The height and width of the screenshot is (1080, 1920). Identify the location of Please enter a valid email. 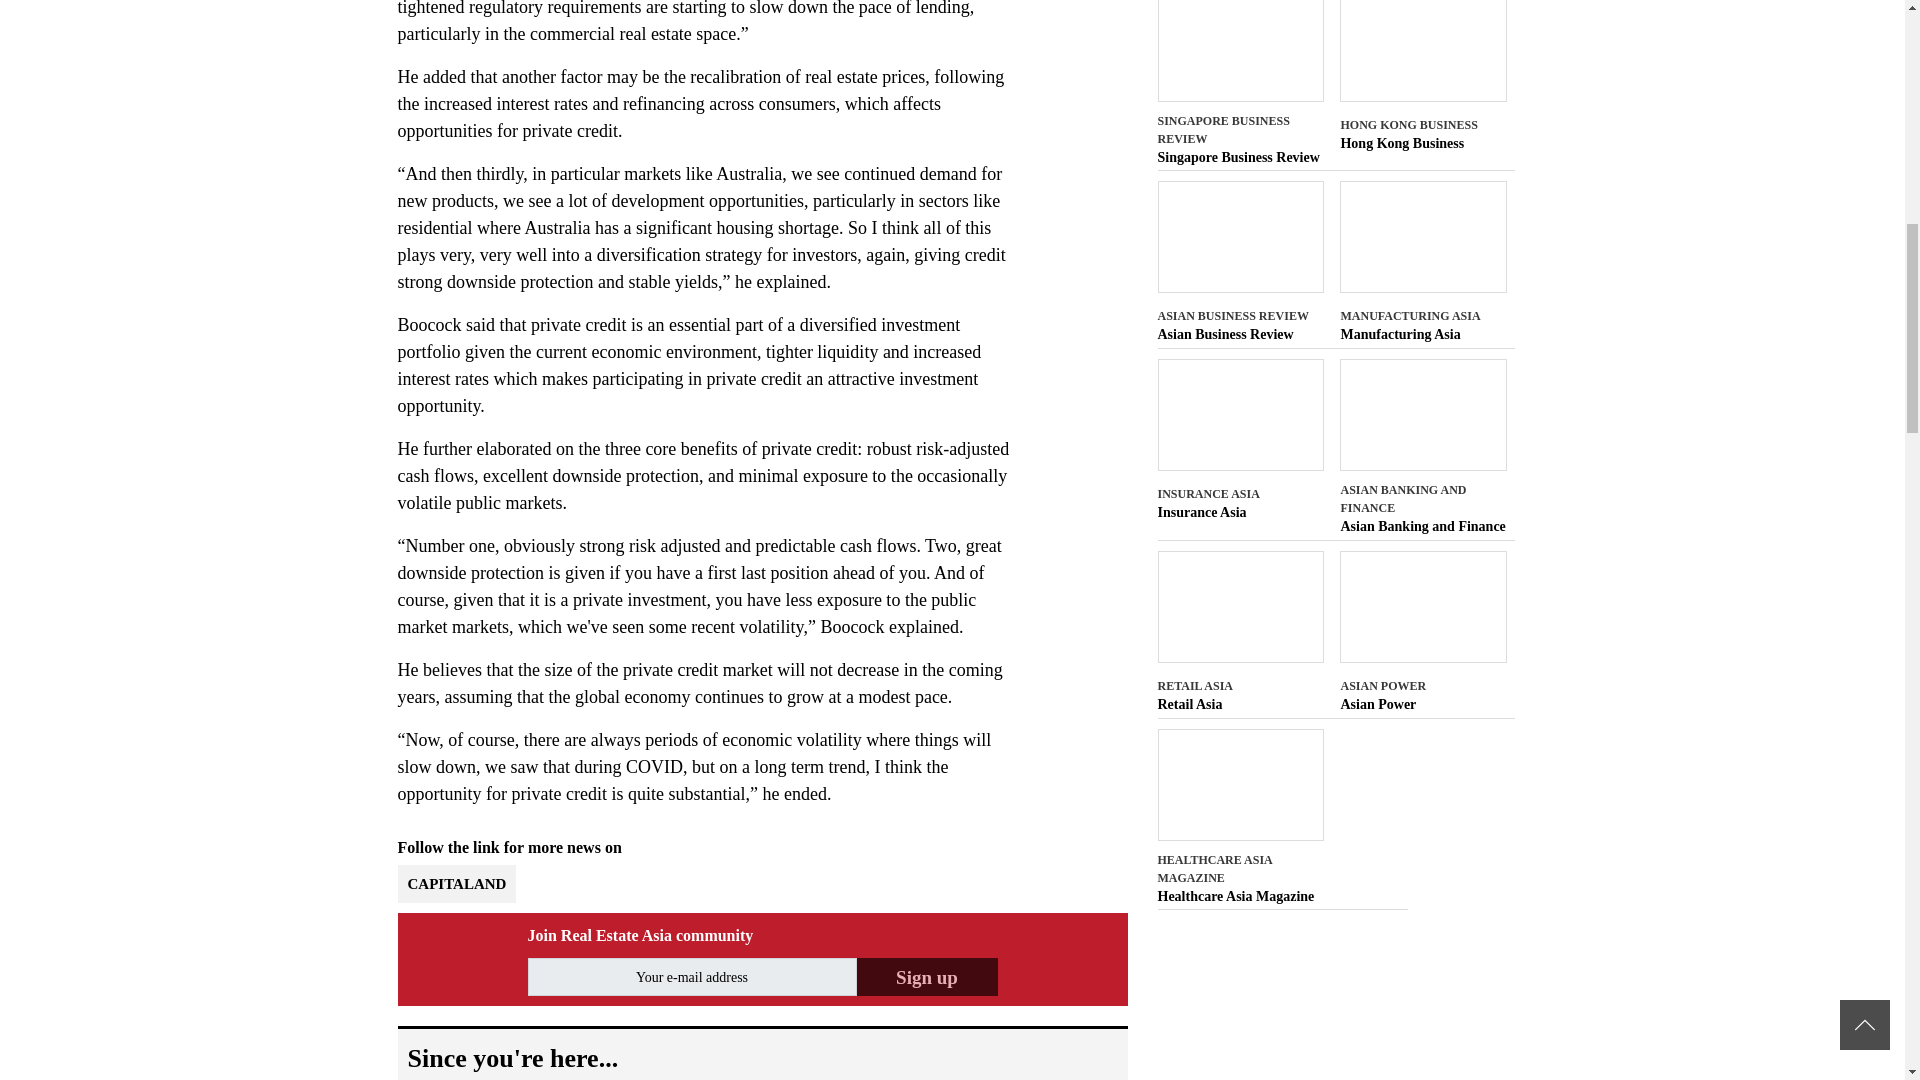
(692, 976).